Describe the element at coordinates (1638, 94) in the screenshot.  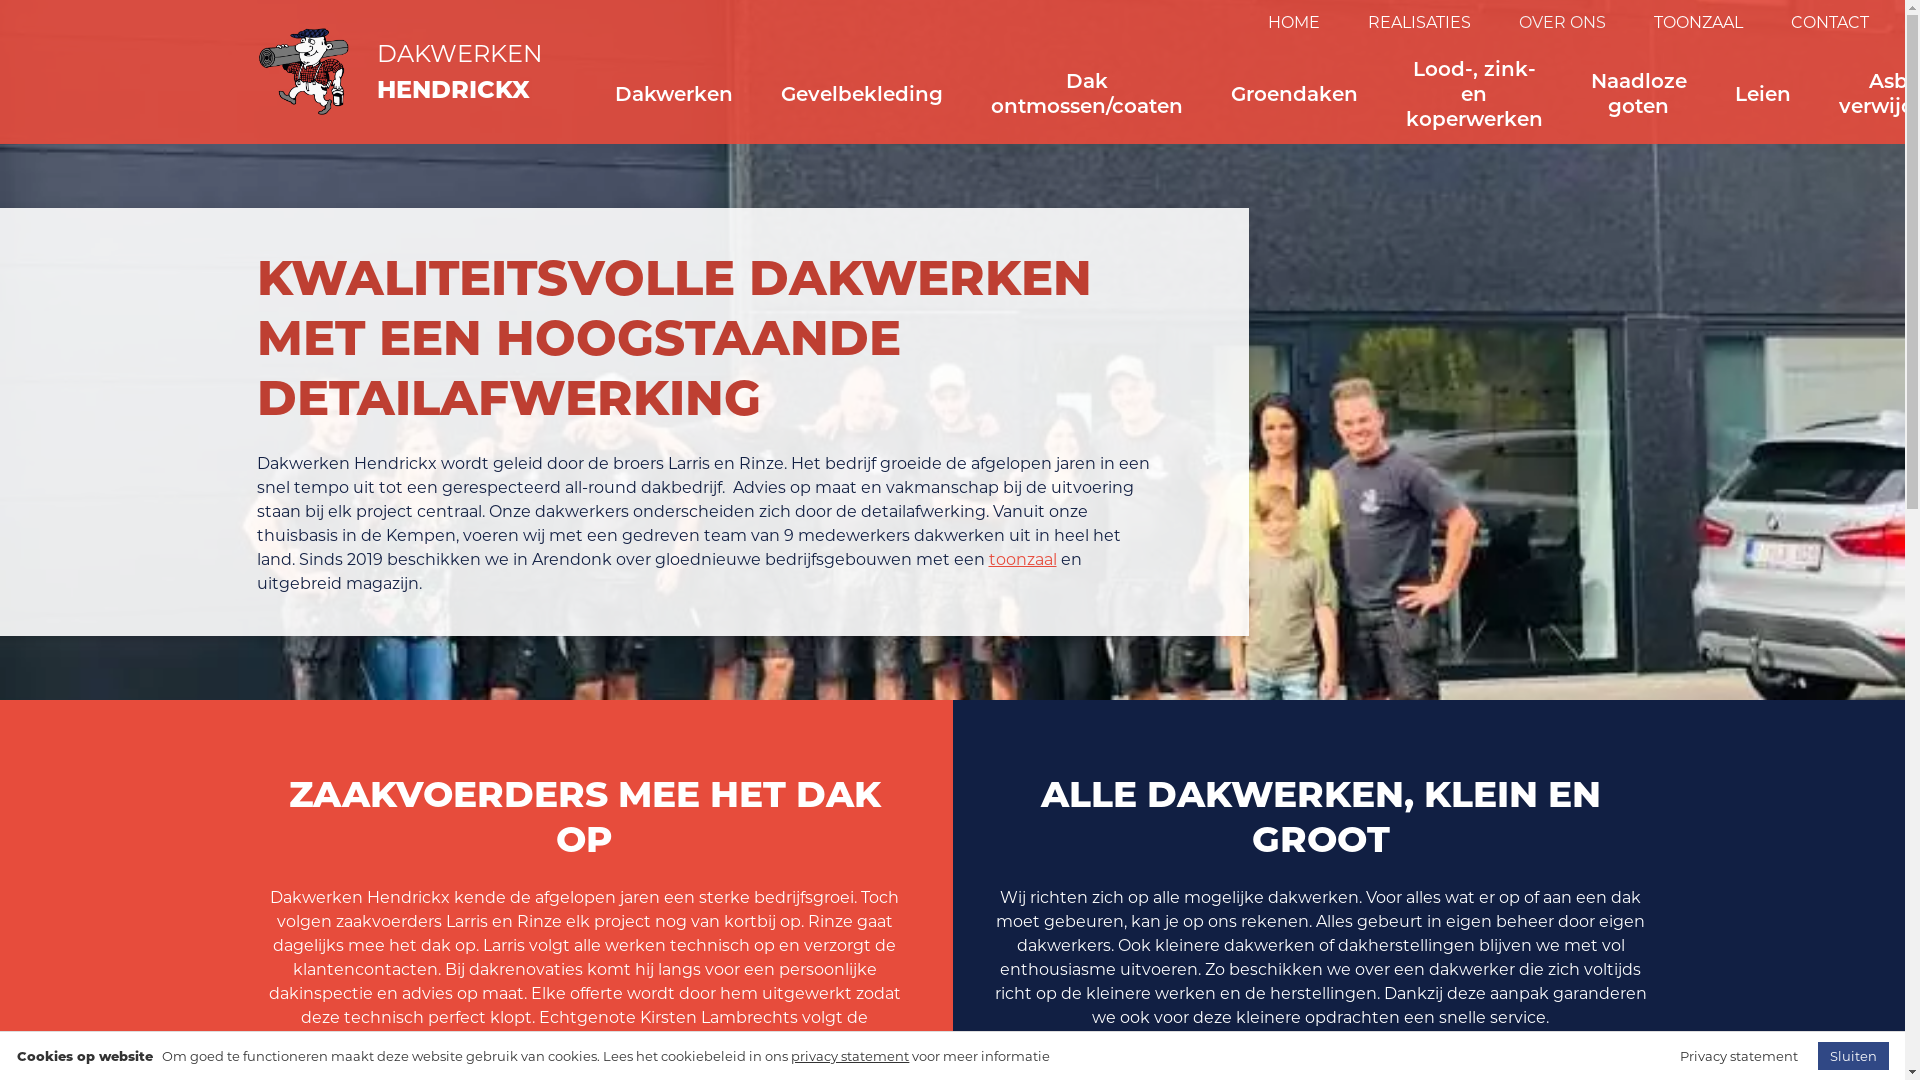
I see `Naadloze goten` at that location.